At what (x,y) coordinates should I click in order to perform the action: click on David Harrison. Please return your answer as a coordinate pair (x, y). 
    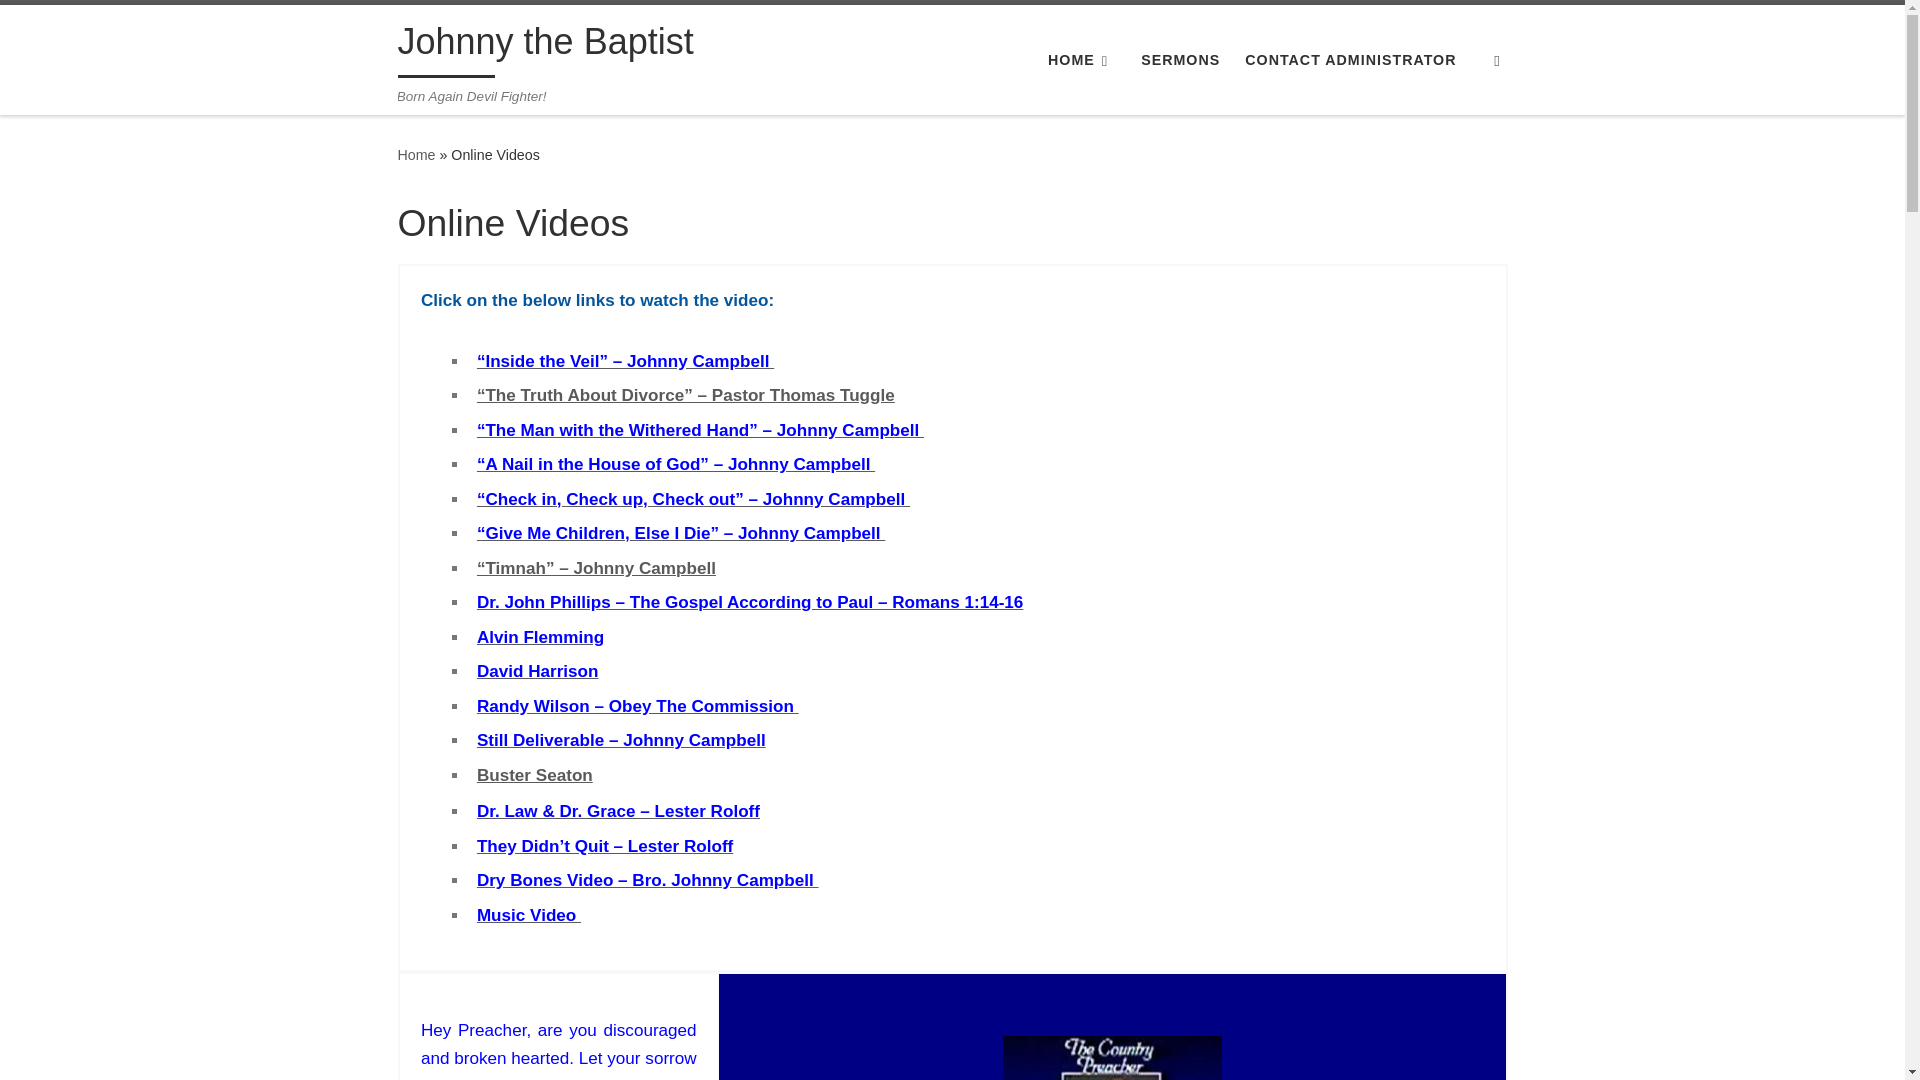
    Looking at the image, I should click on (538, 672).